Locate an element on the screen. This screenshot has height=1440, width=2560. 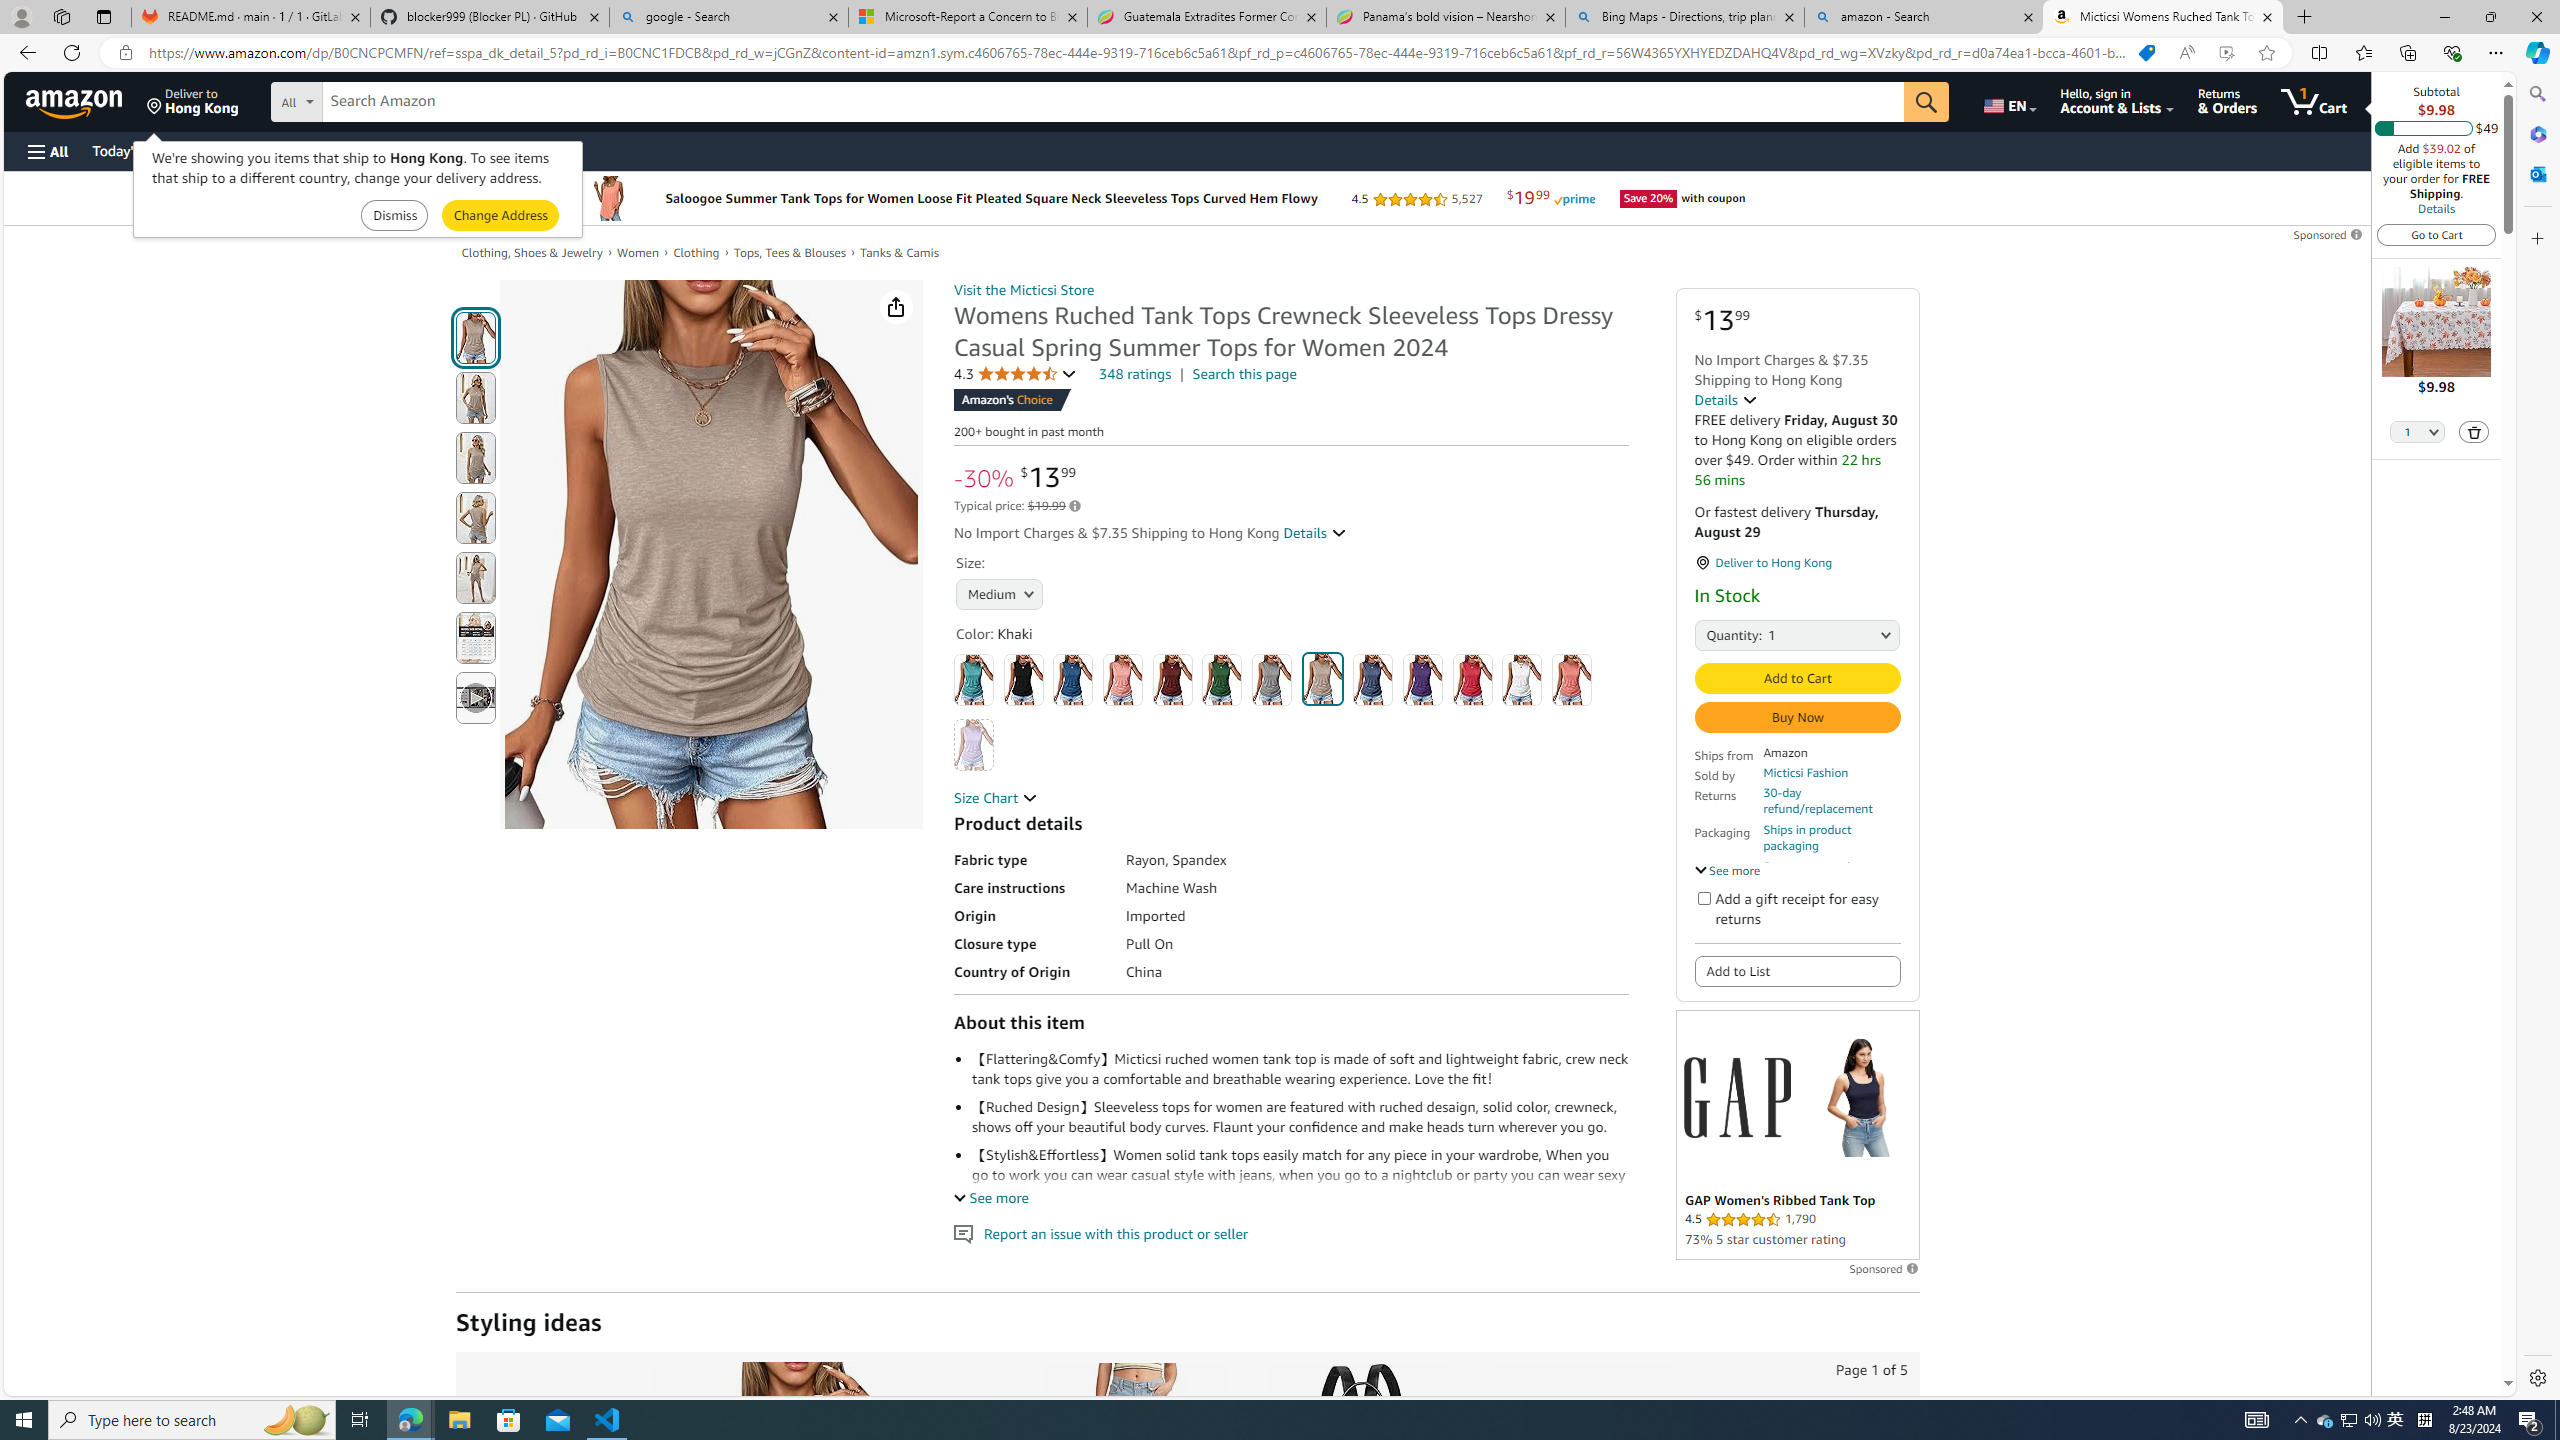
Report an issue with this product or seller is located at coordinates (963, 1234).